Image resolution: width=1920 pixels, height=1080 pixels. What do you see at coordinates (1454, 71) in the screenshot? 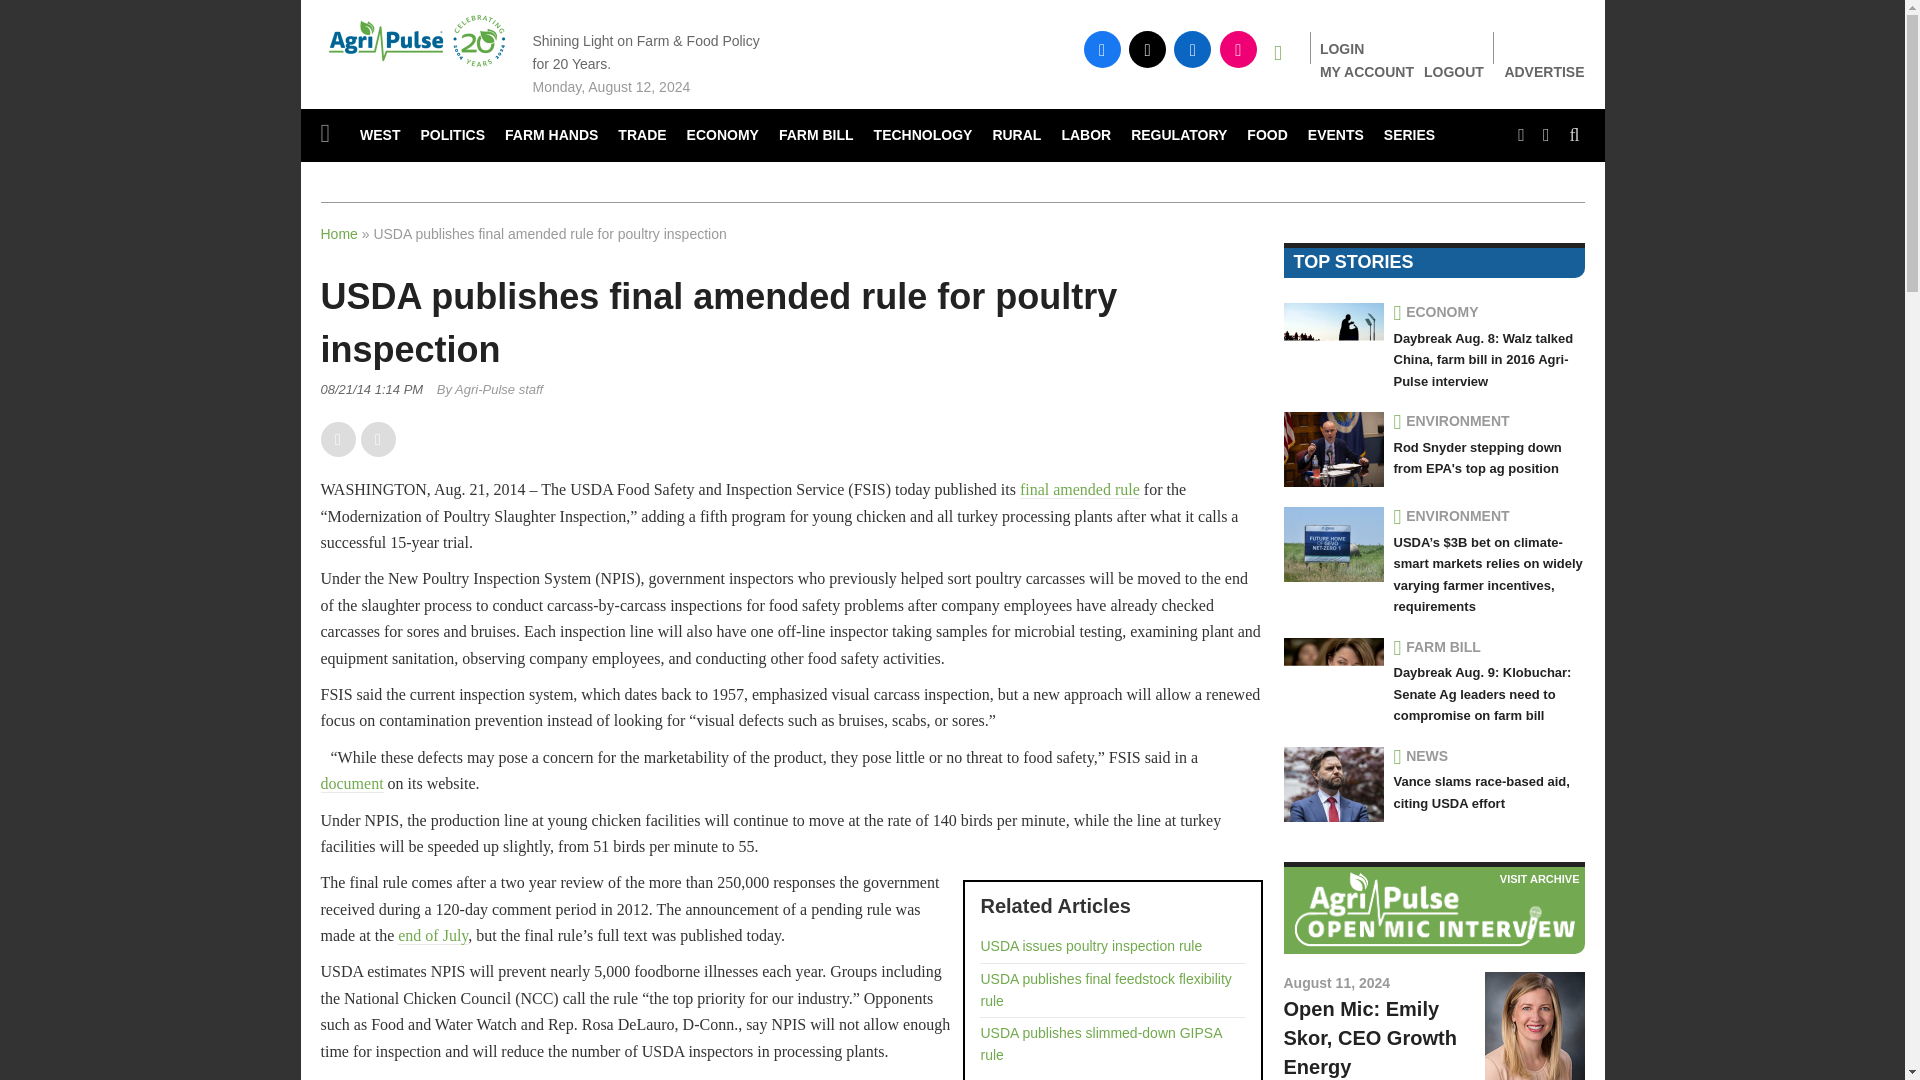
I see `LOGOUT` at bounding box center [1454, 71].